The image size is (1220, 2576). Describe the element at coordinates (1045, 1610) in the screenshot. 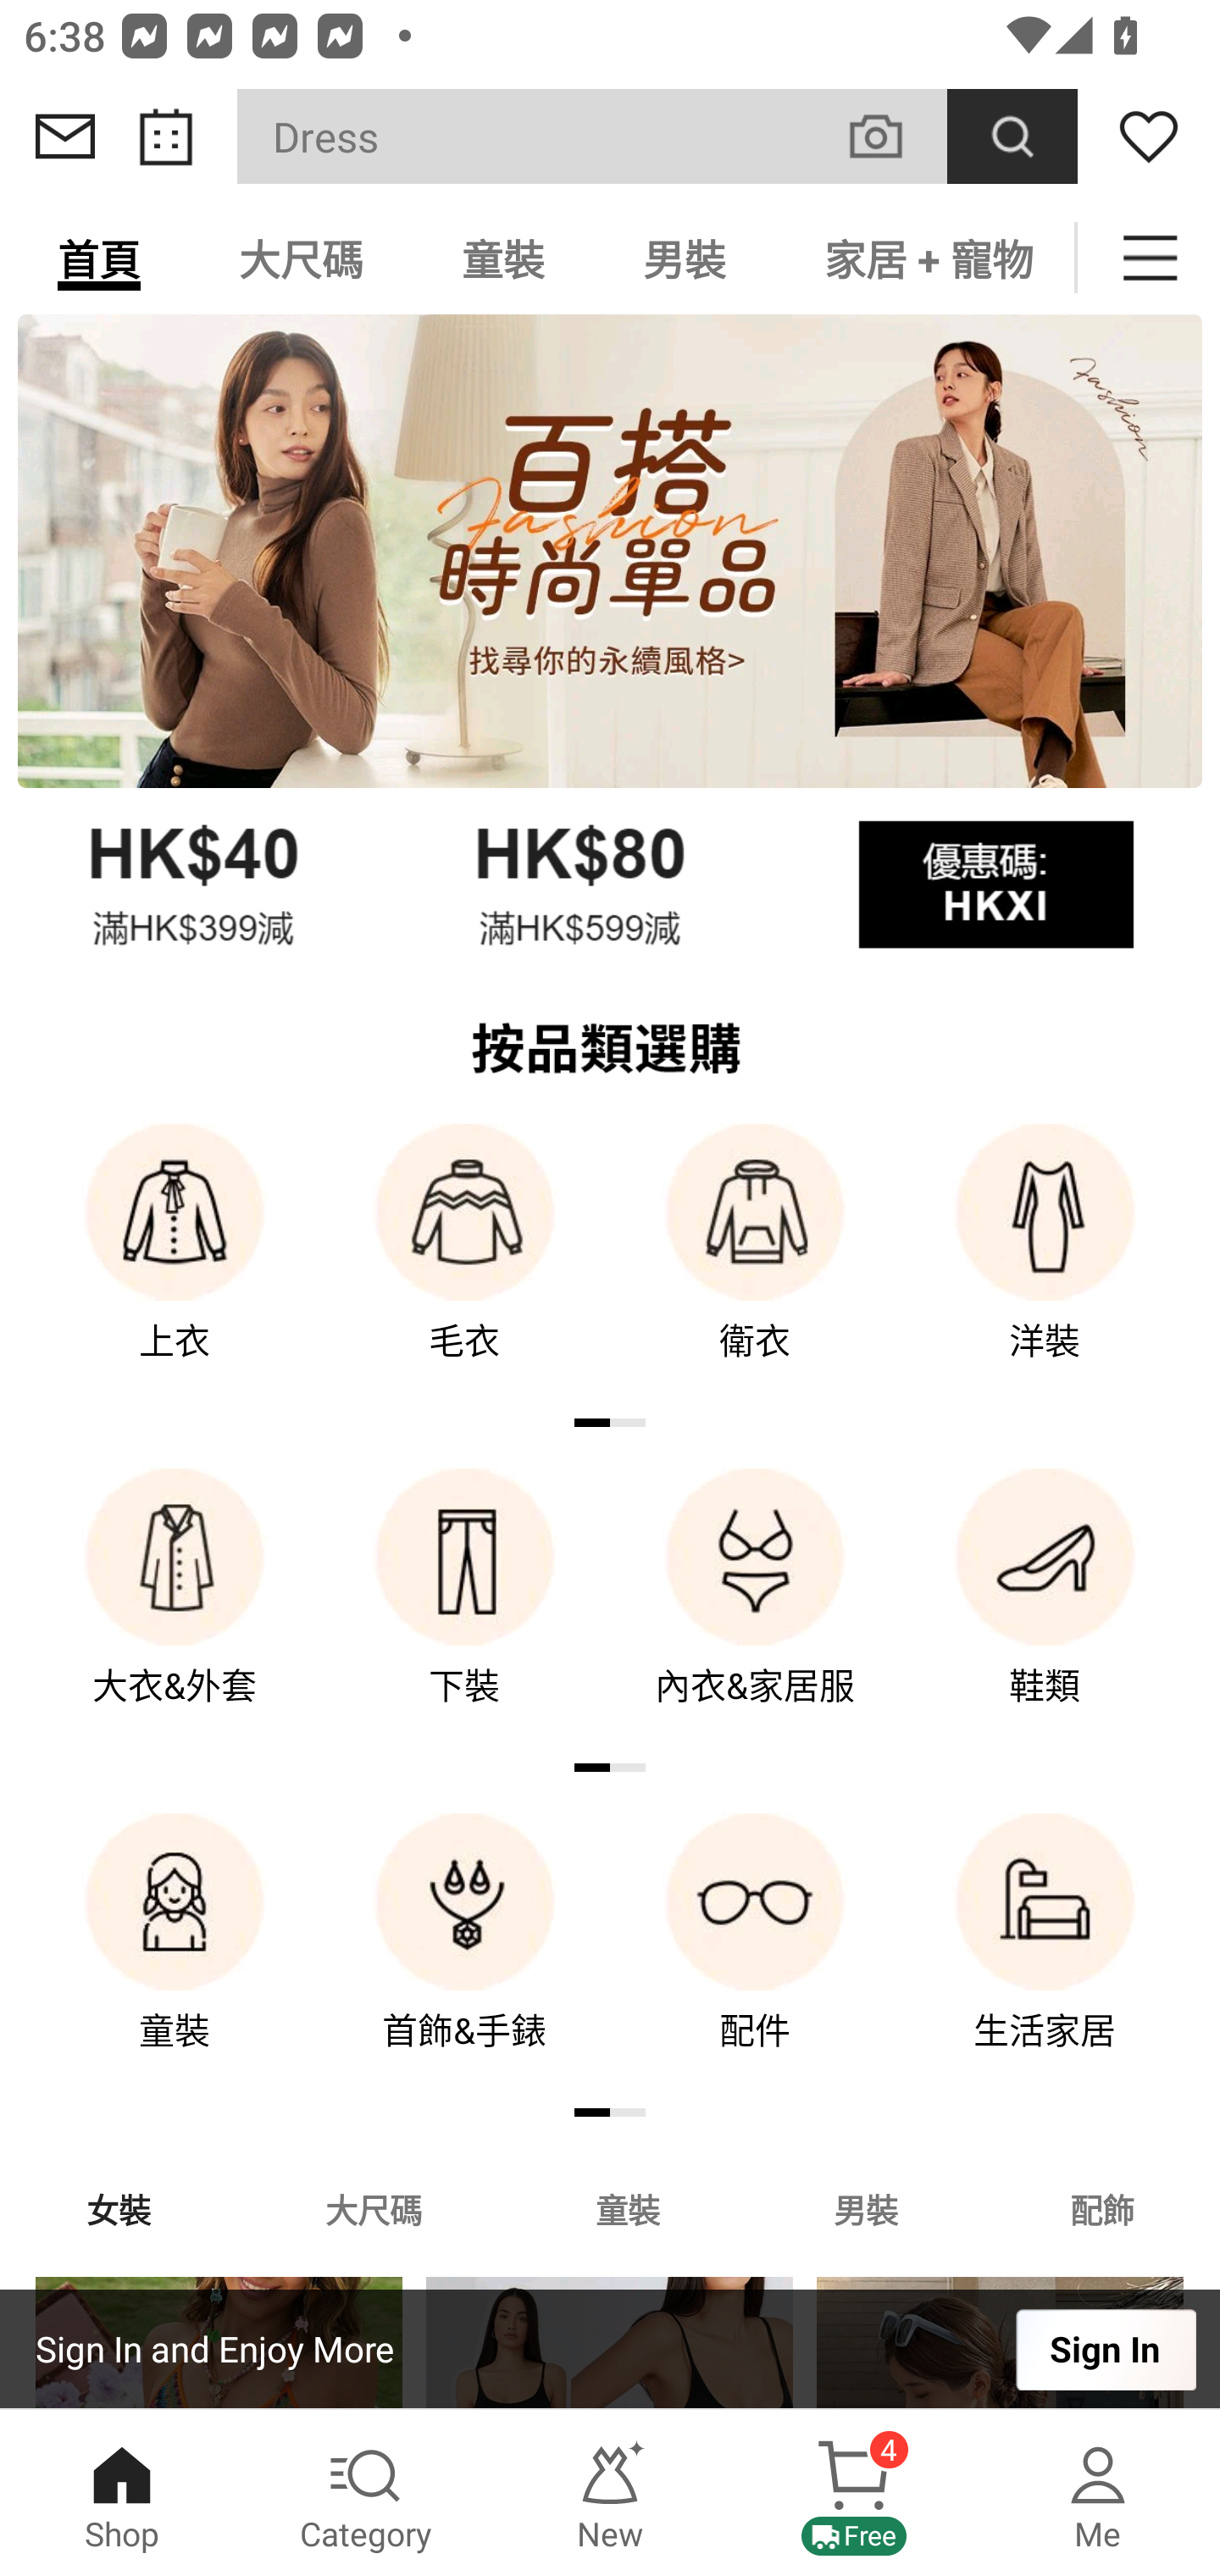

I see `鞋類` at that location.